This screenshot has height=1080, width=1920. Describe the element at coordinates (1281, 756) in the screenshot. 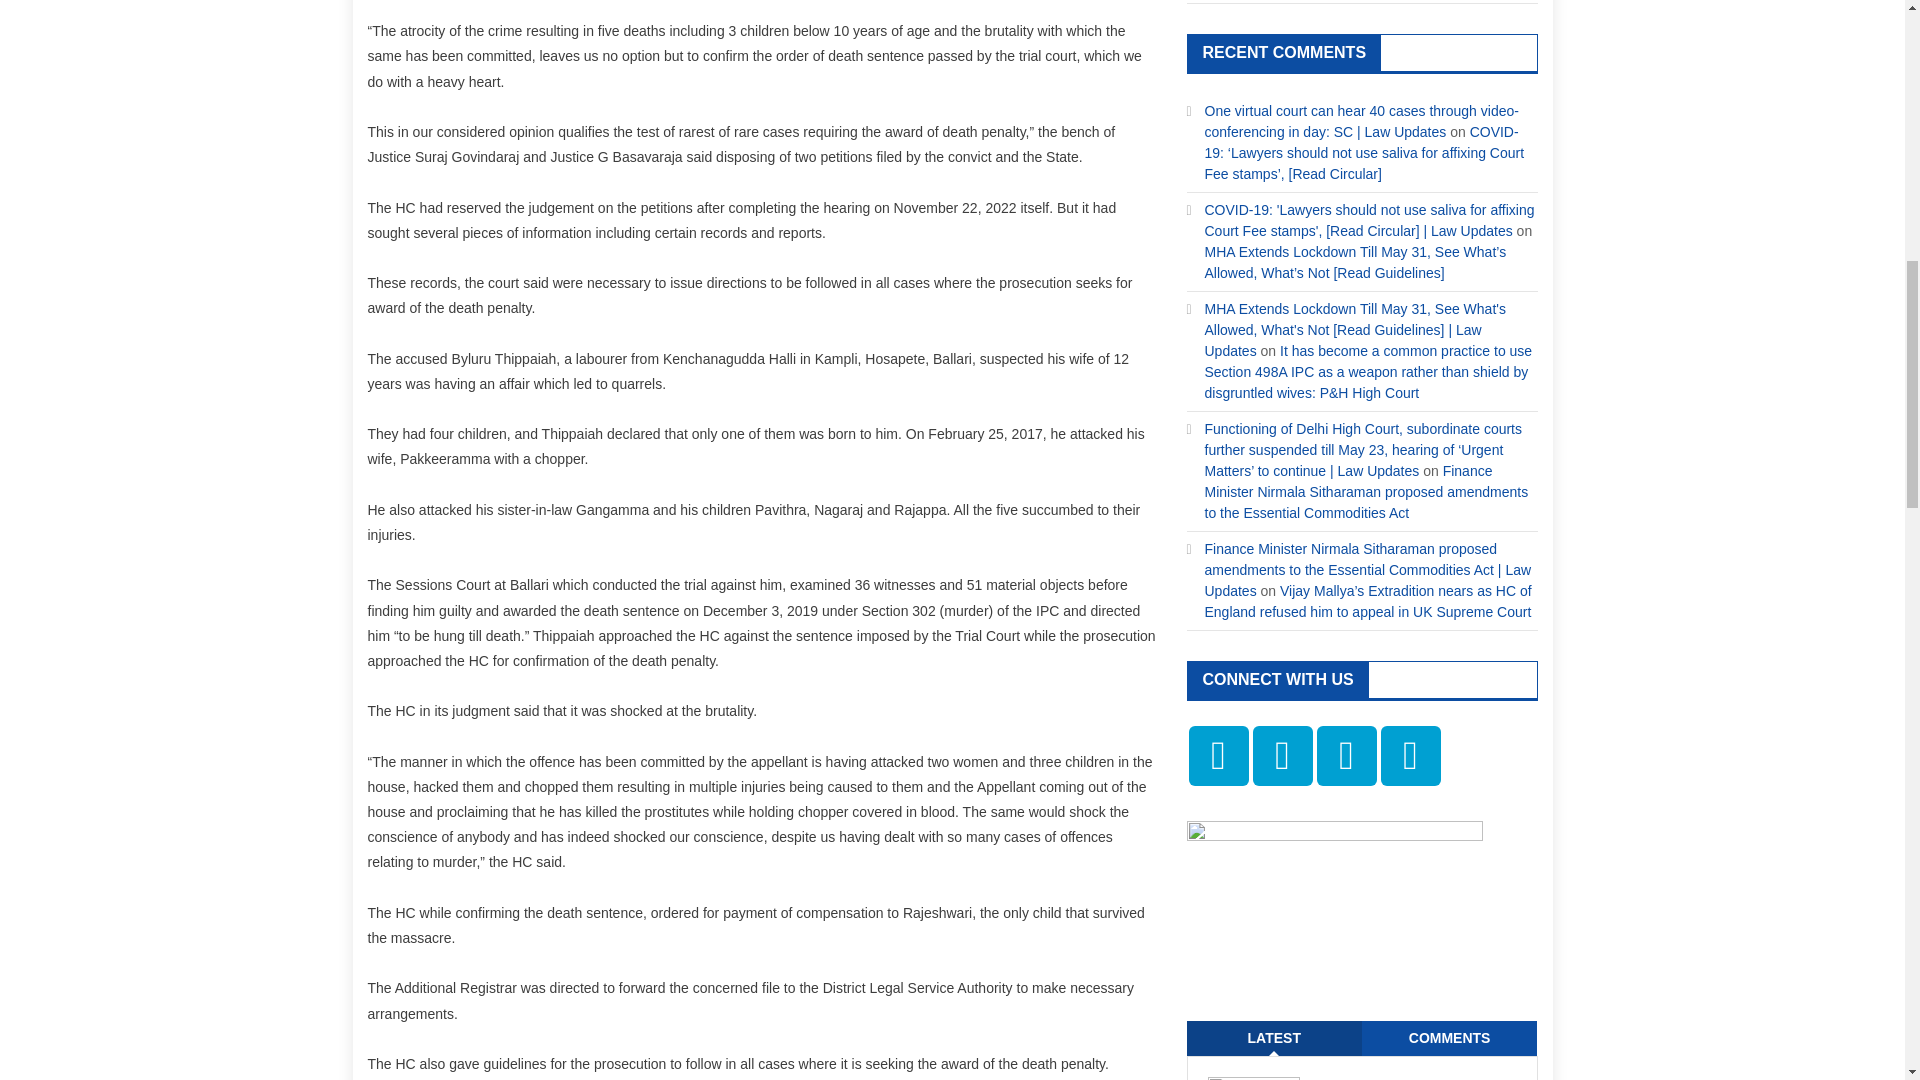

I see `Social Media Icons` at that location.